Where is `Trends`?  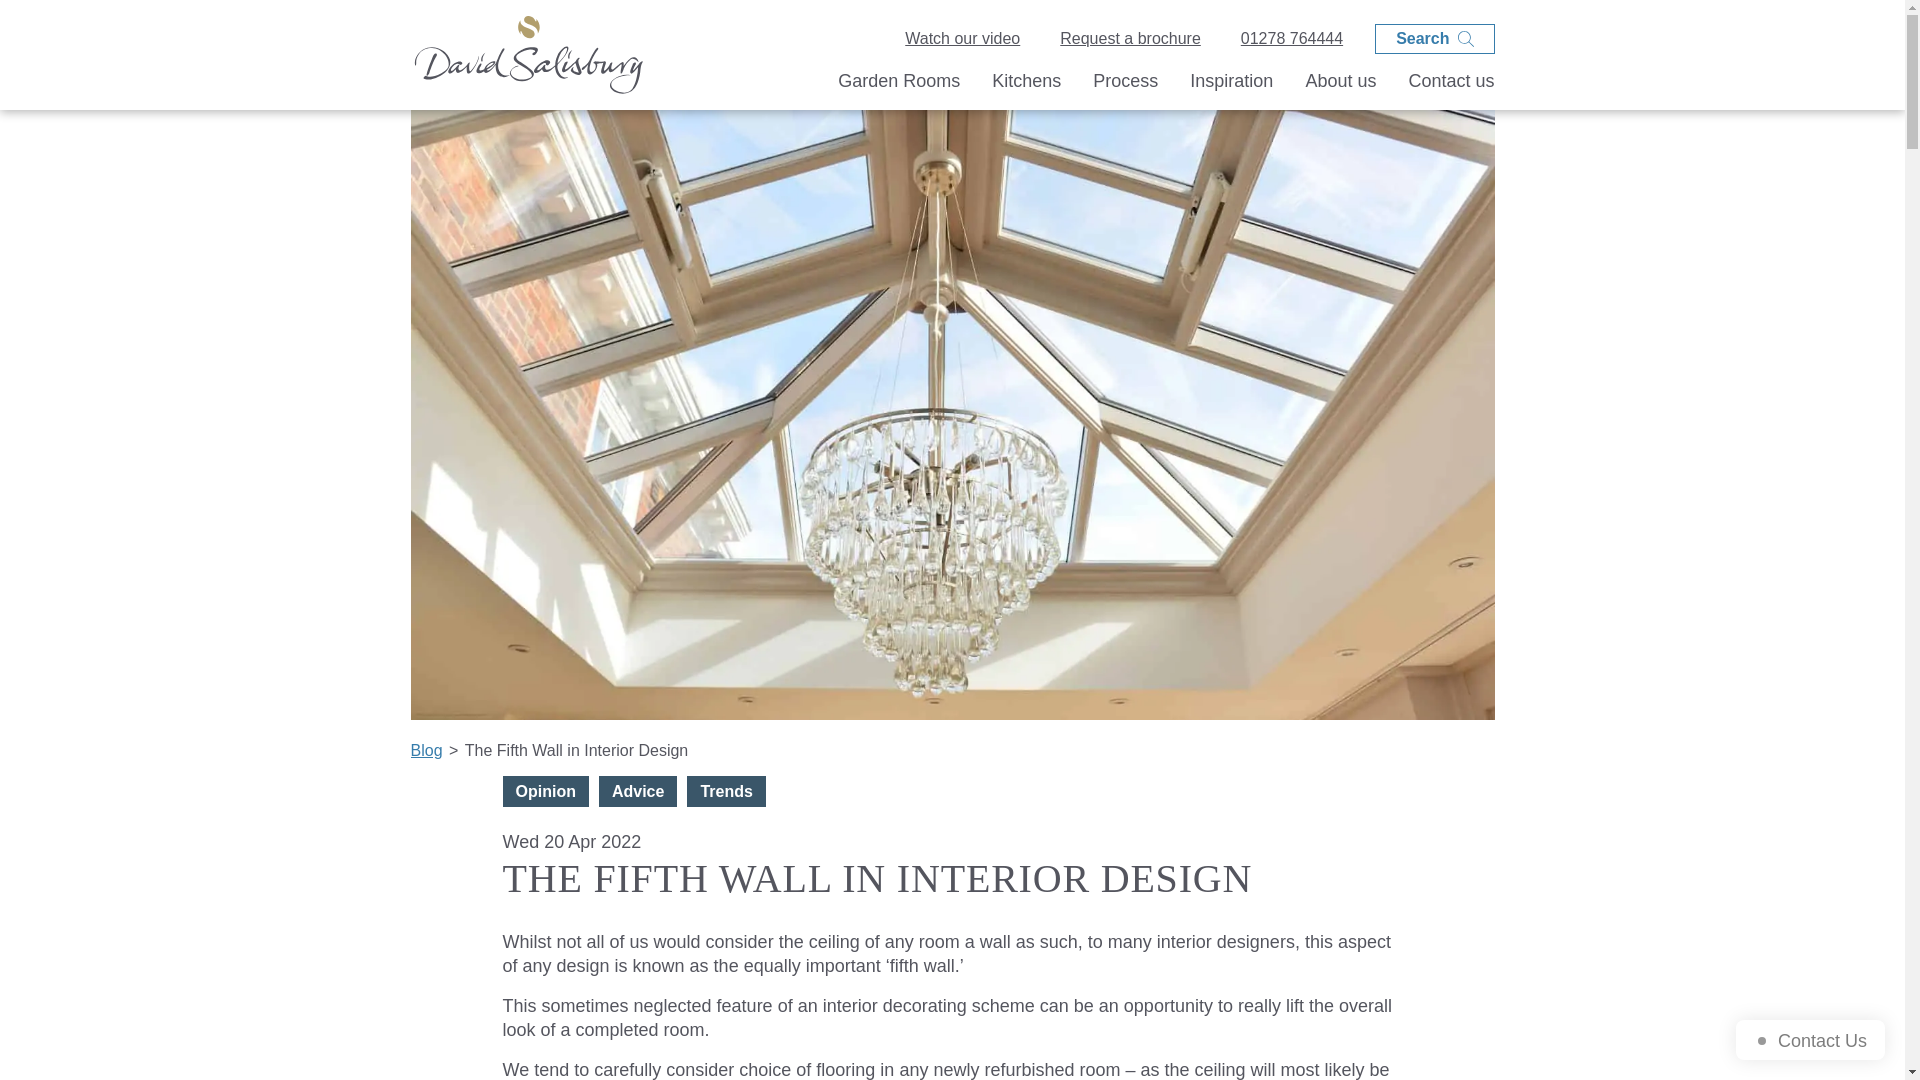
Trends is located at coordinates (726, 791).